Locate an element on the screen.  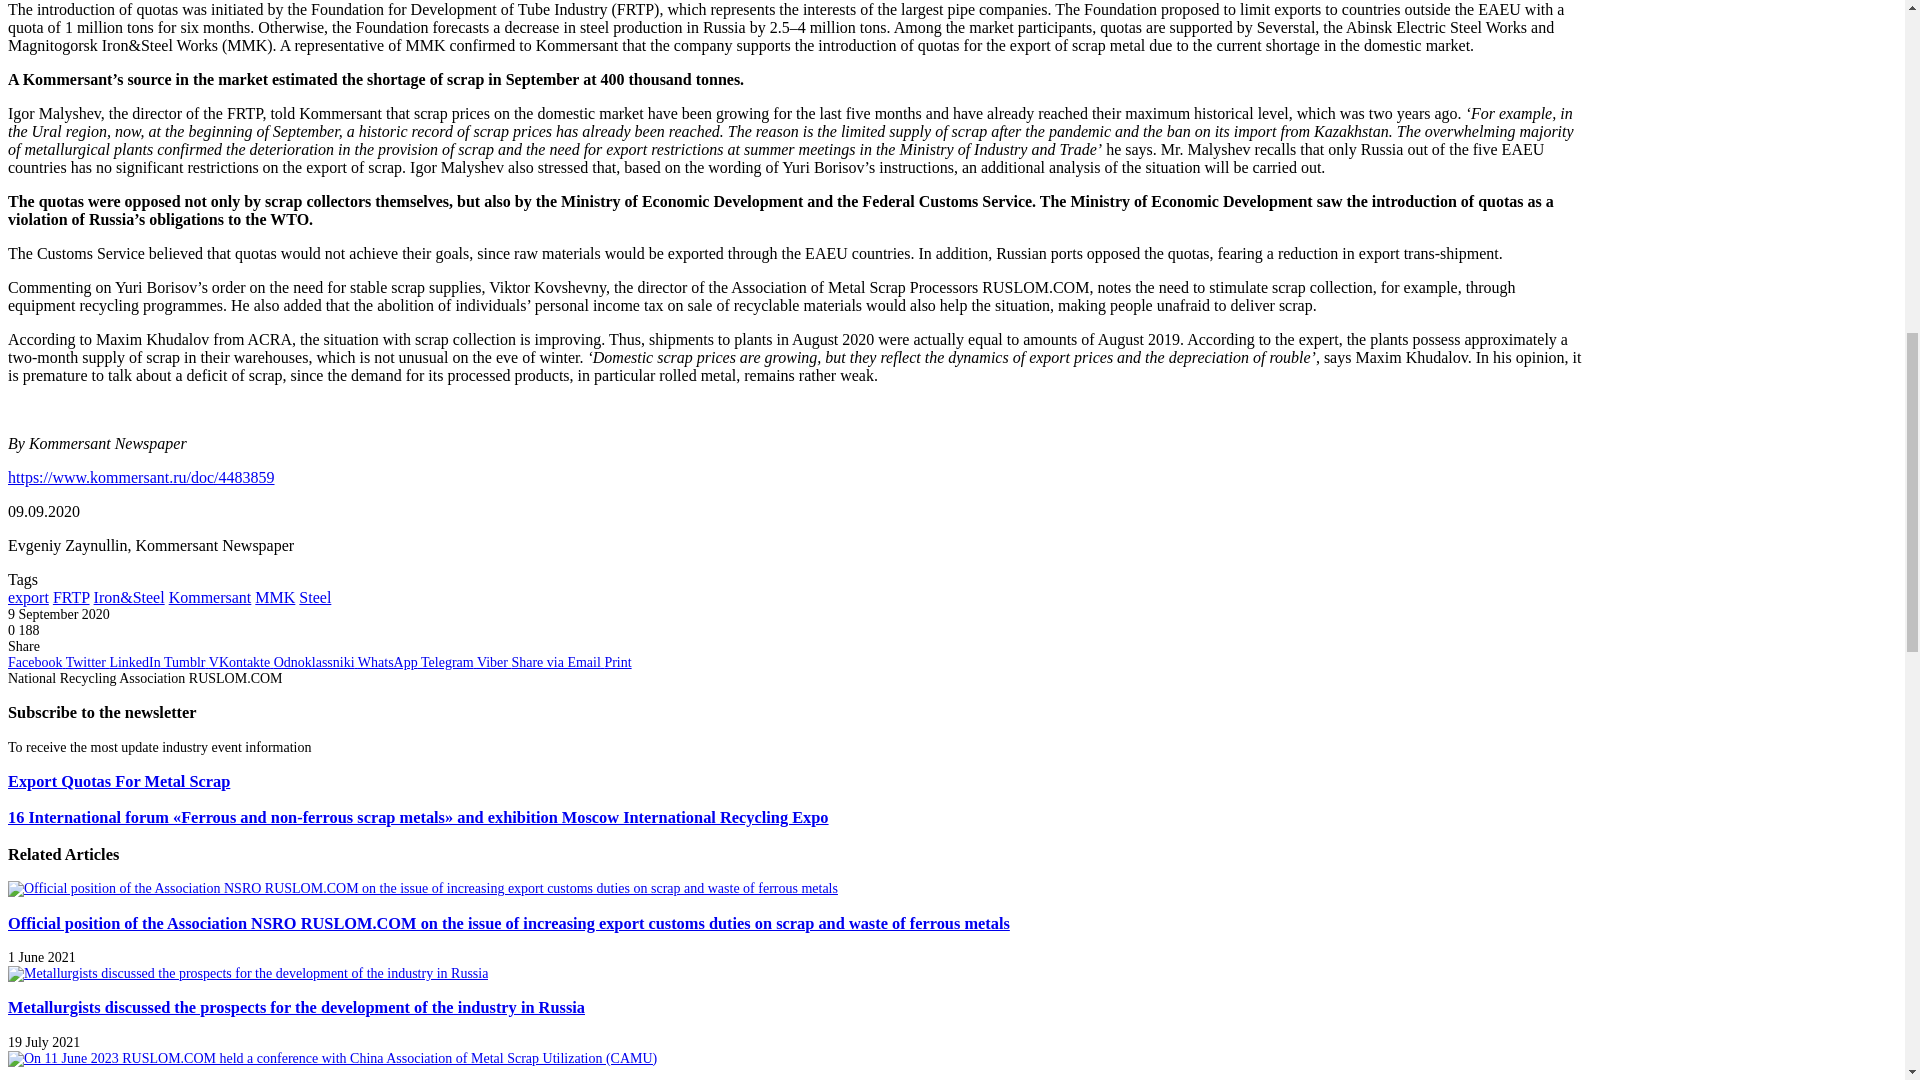
Share via Email is located at coordinates (557, 662).